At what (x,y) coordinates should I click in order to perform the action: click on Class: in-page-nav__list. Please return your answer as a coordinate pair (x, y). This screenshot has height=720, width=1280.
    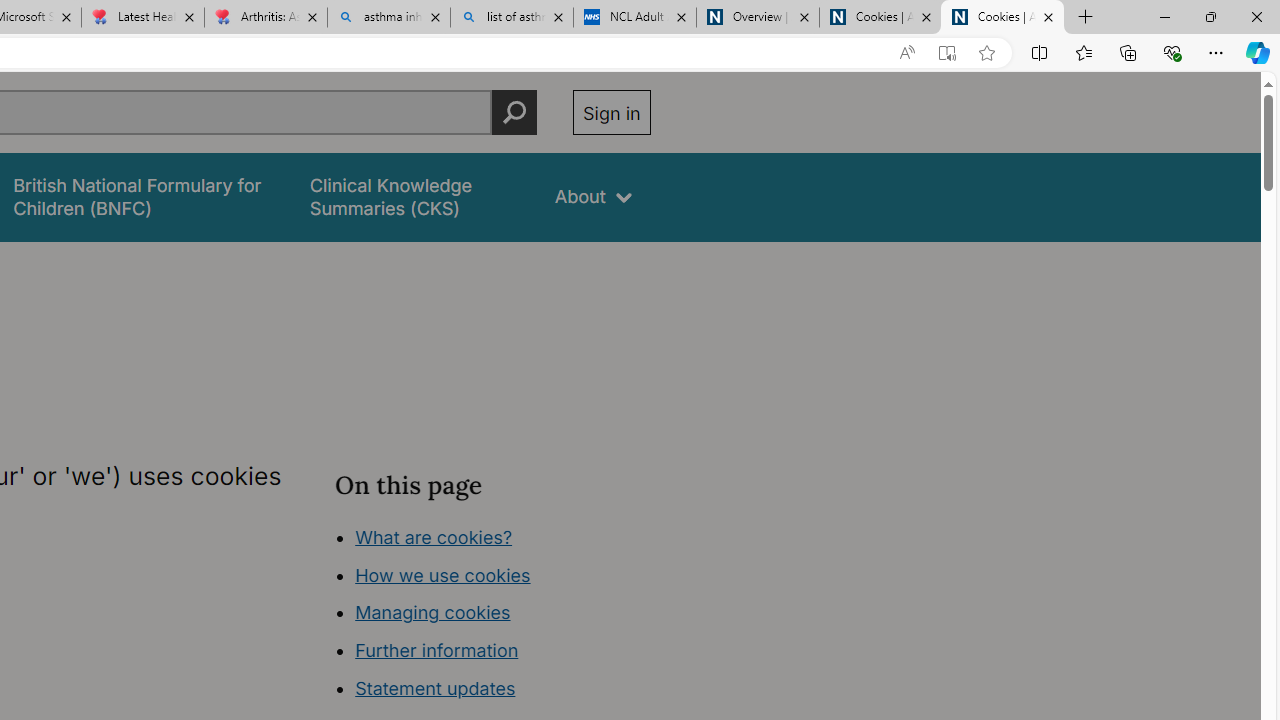
    Looking at the image, I should click on (492, 616).